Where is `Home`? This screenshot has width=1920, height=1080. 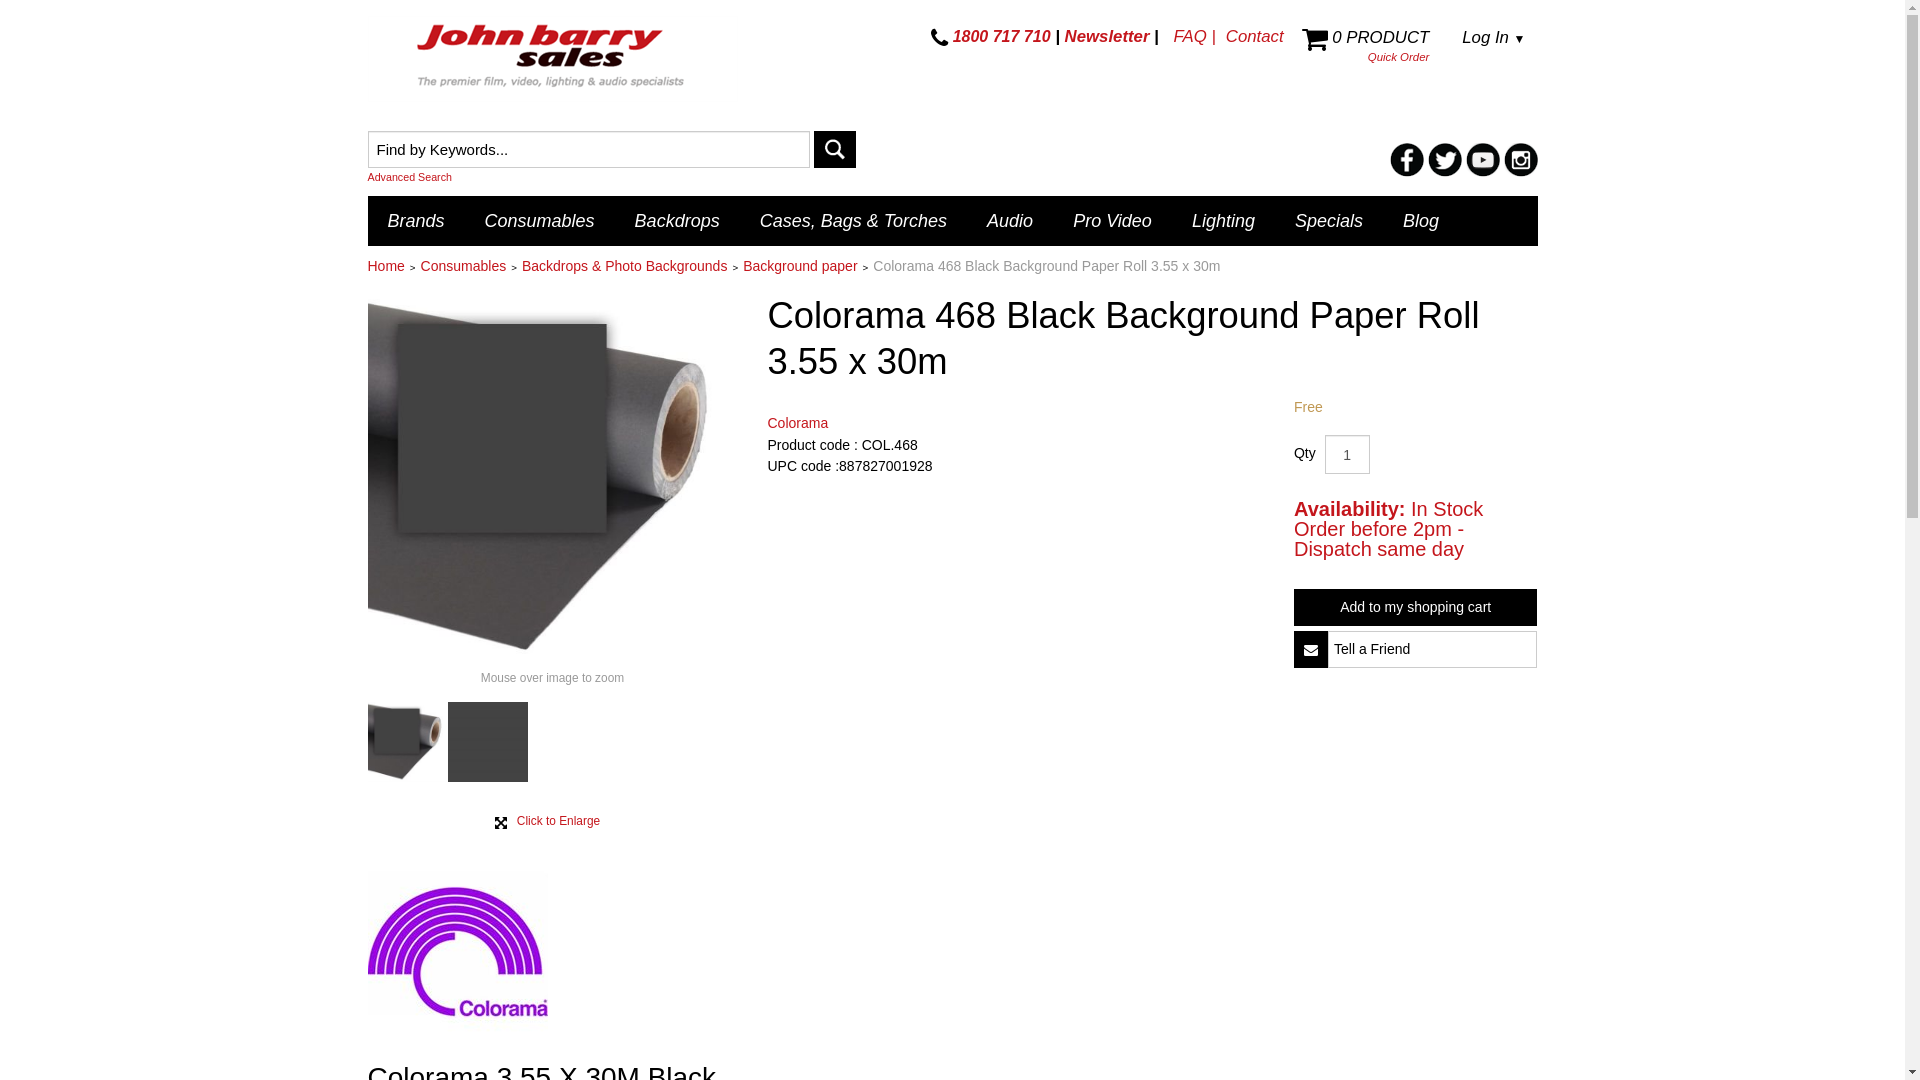 Home is located at coordinates (386, 266).